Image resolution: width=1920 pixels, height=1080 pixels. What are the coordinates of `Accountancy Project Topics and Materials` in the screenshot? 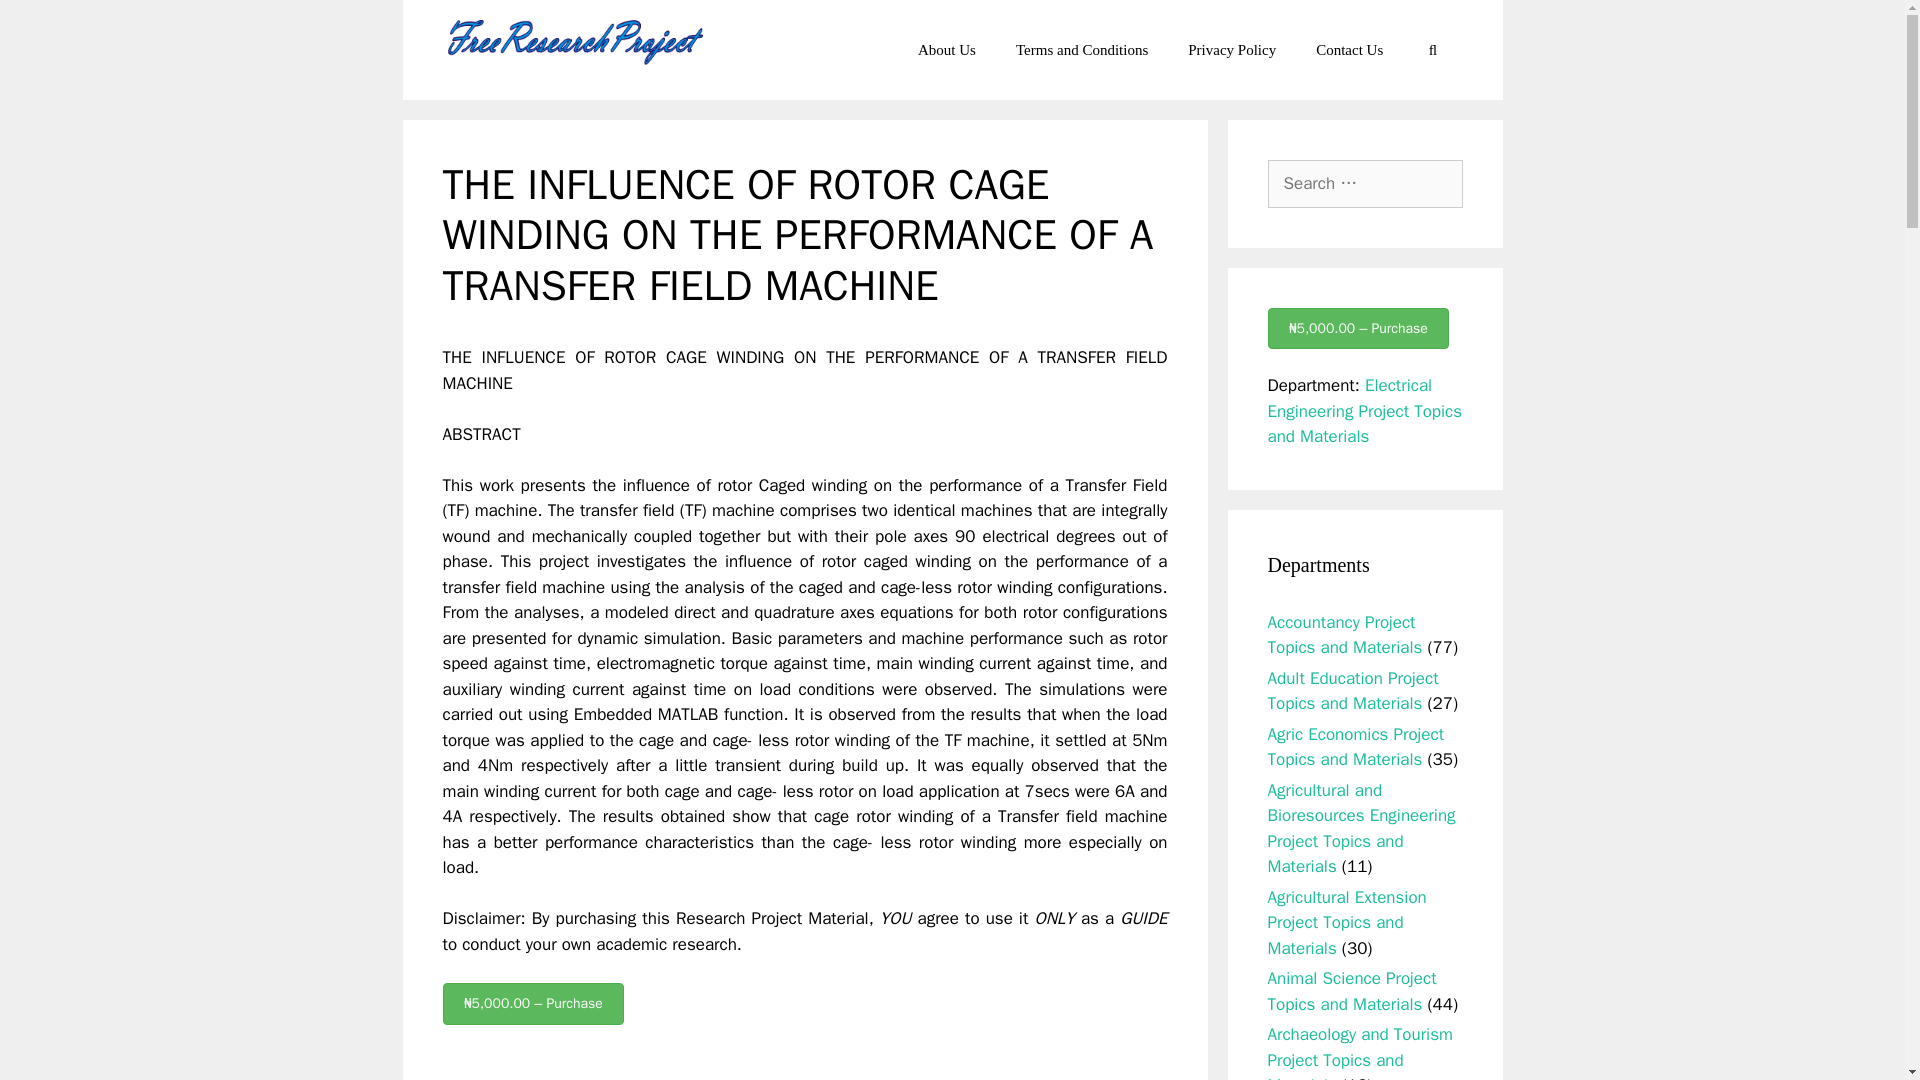 It's located at (1344, 635).